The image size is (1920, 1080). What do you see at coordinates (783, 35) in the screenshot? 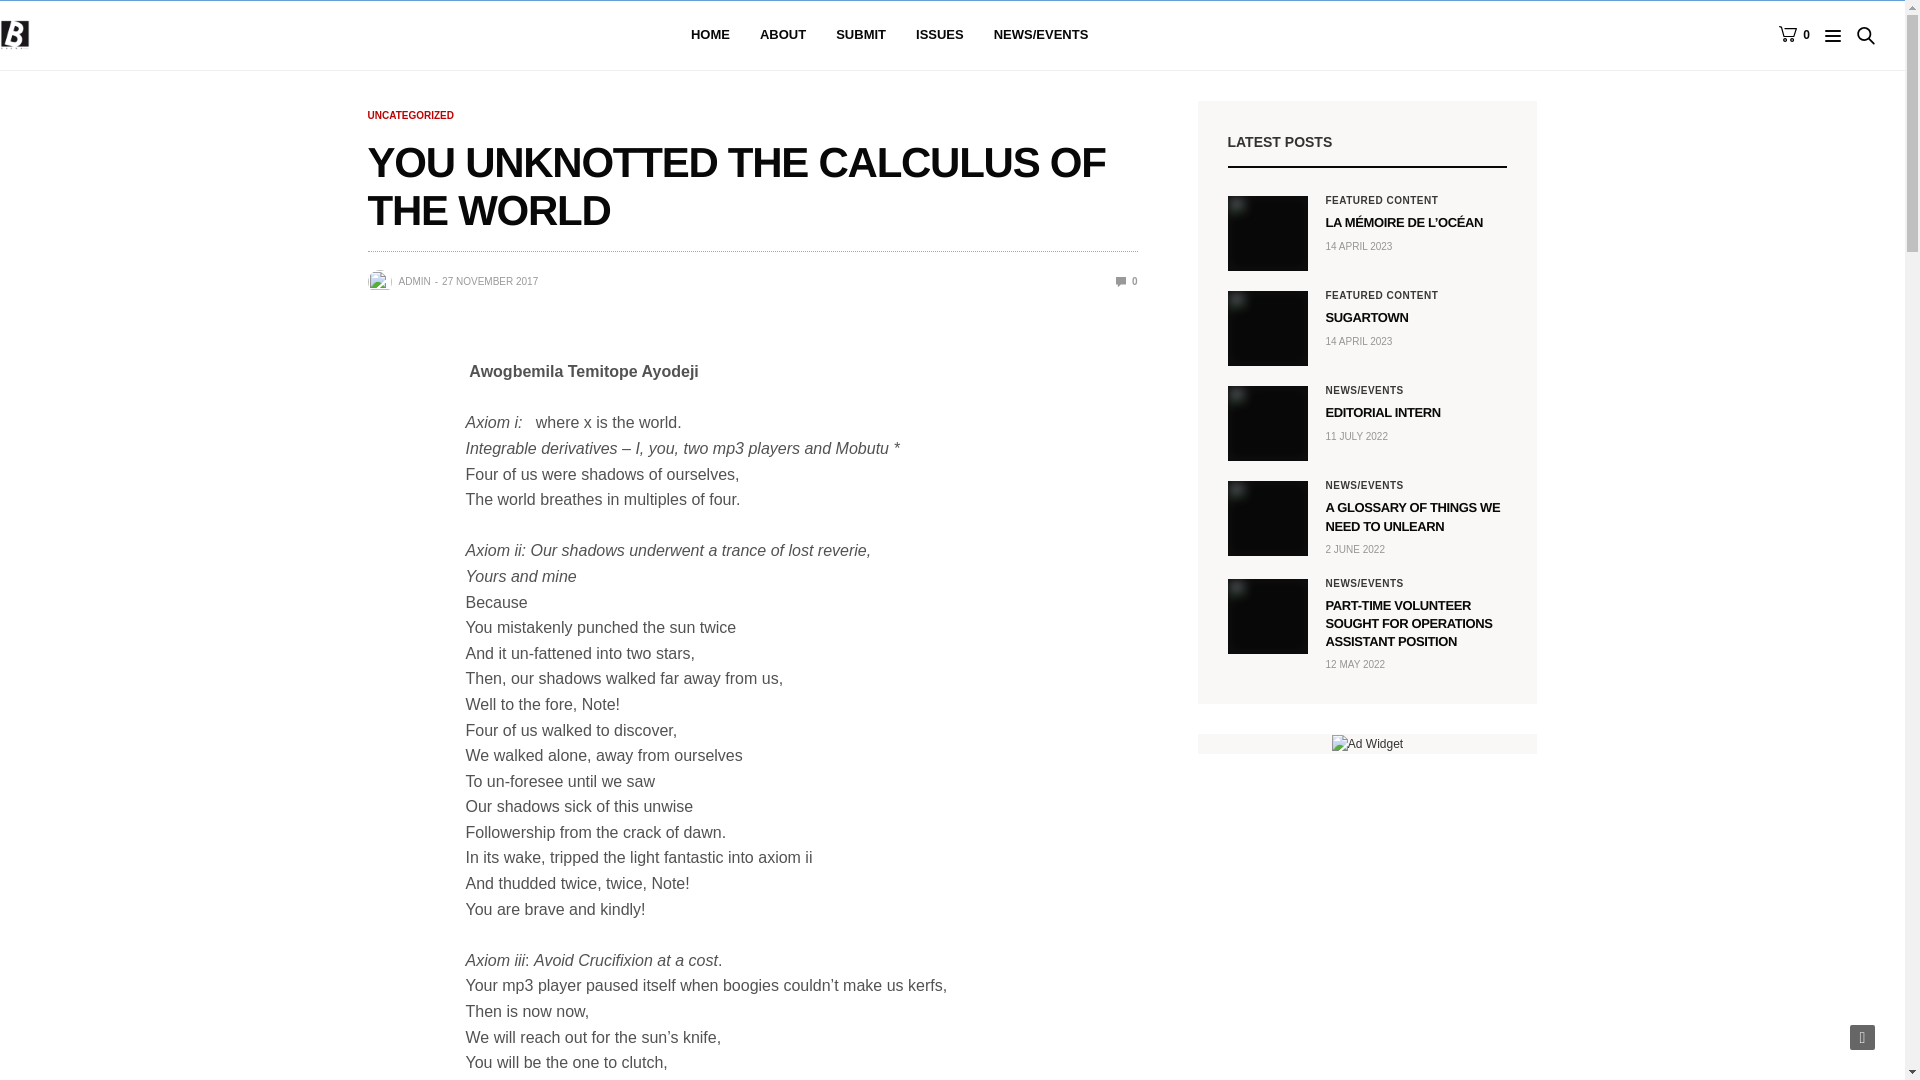
I see `ABOUT` at bounding box center [783, 35].